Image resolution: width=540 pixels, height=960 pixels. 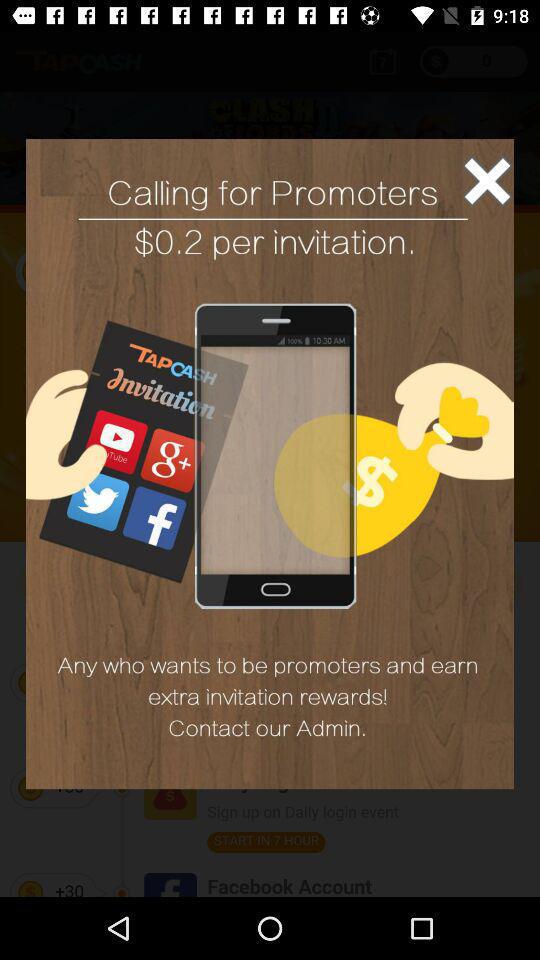 I want to click on close page, so click(x=487, y=180).